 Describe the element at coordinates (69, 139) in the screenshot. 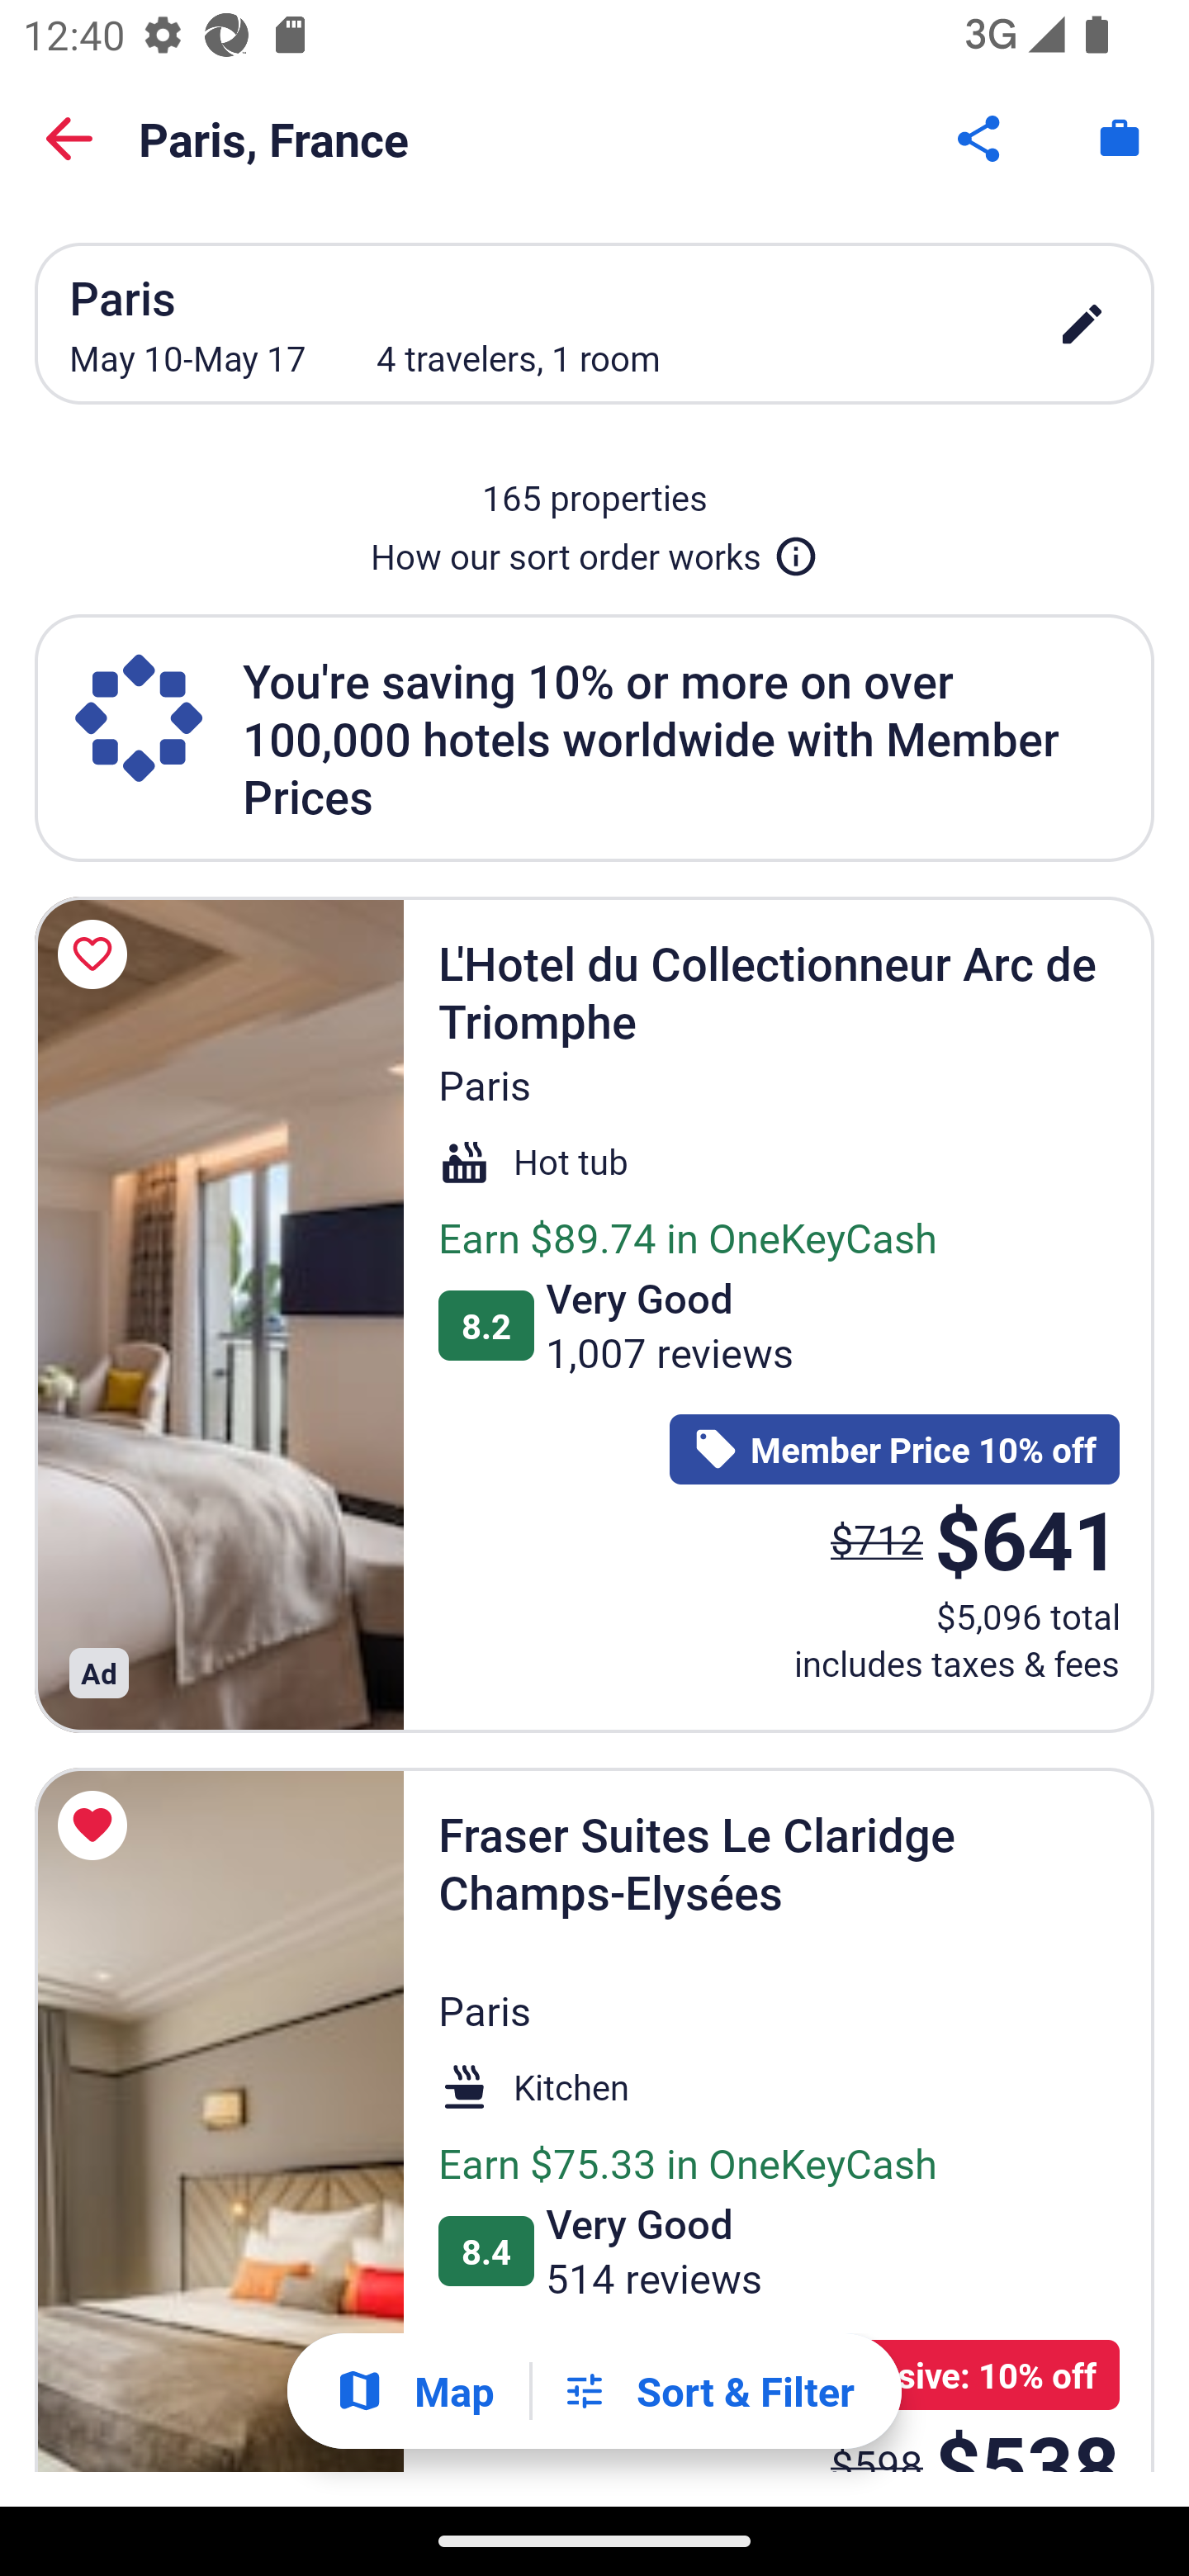

I see `Back` at that location.